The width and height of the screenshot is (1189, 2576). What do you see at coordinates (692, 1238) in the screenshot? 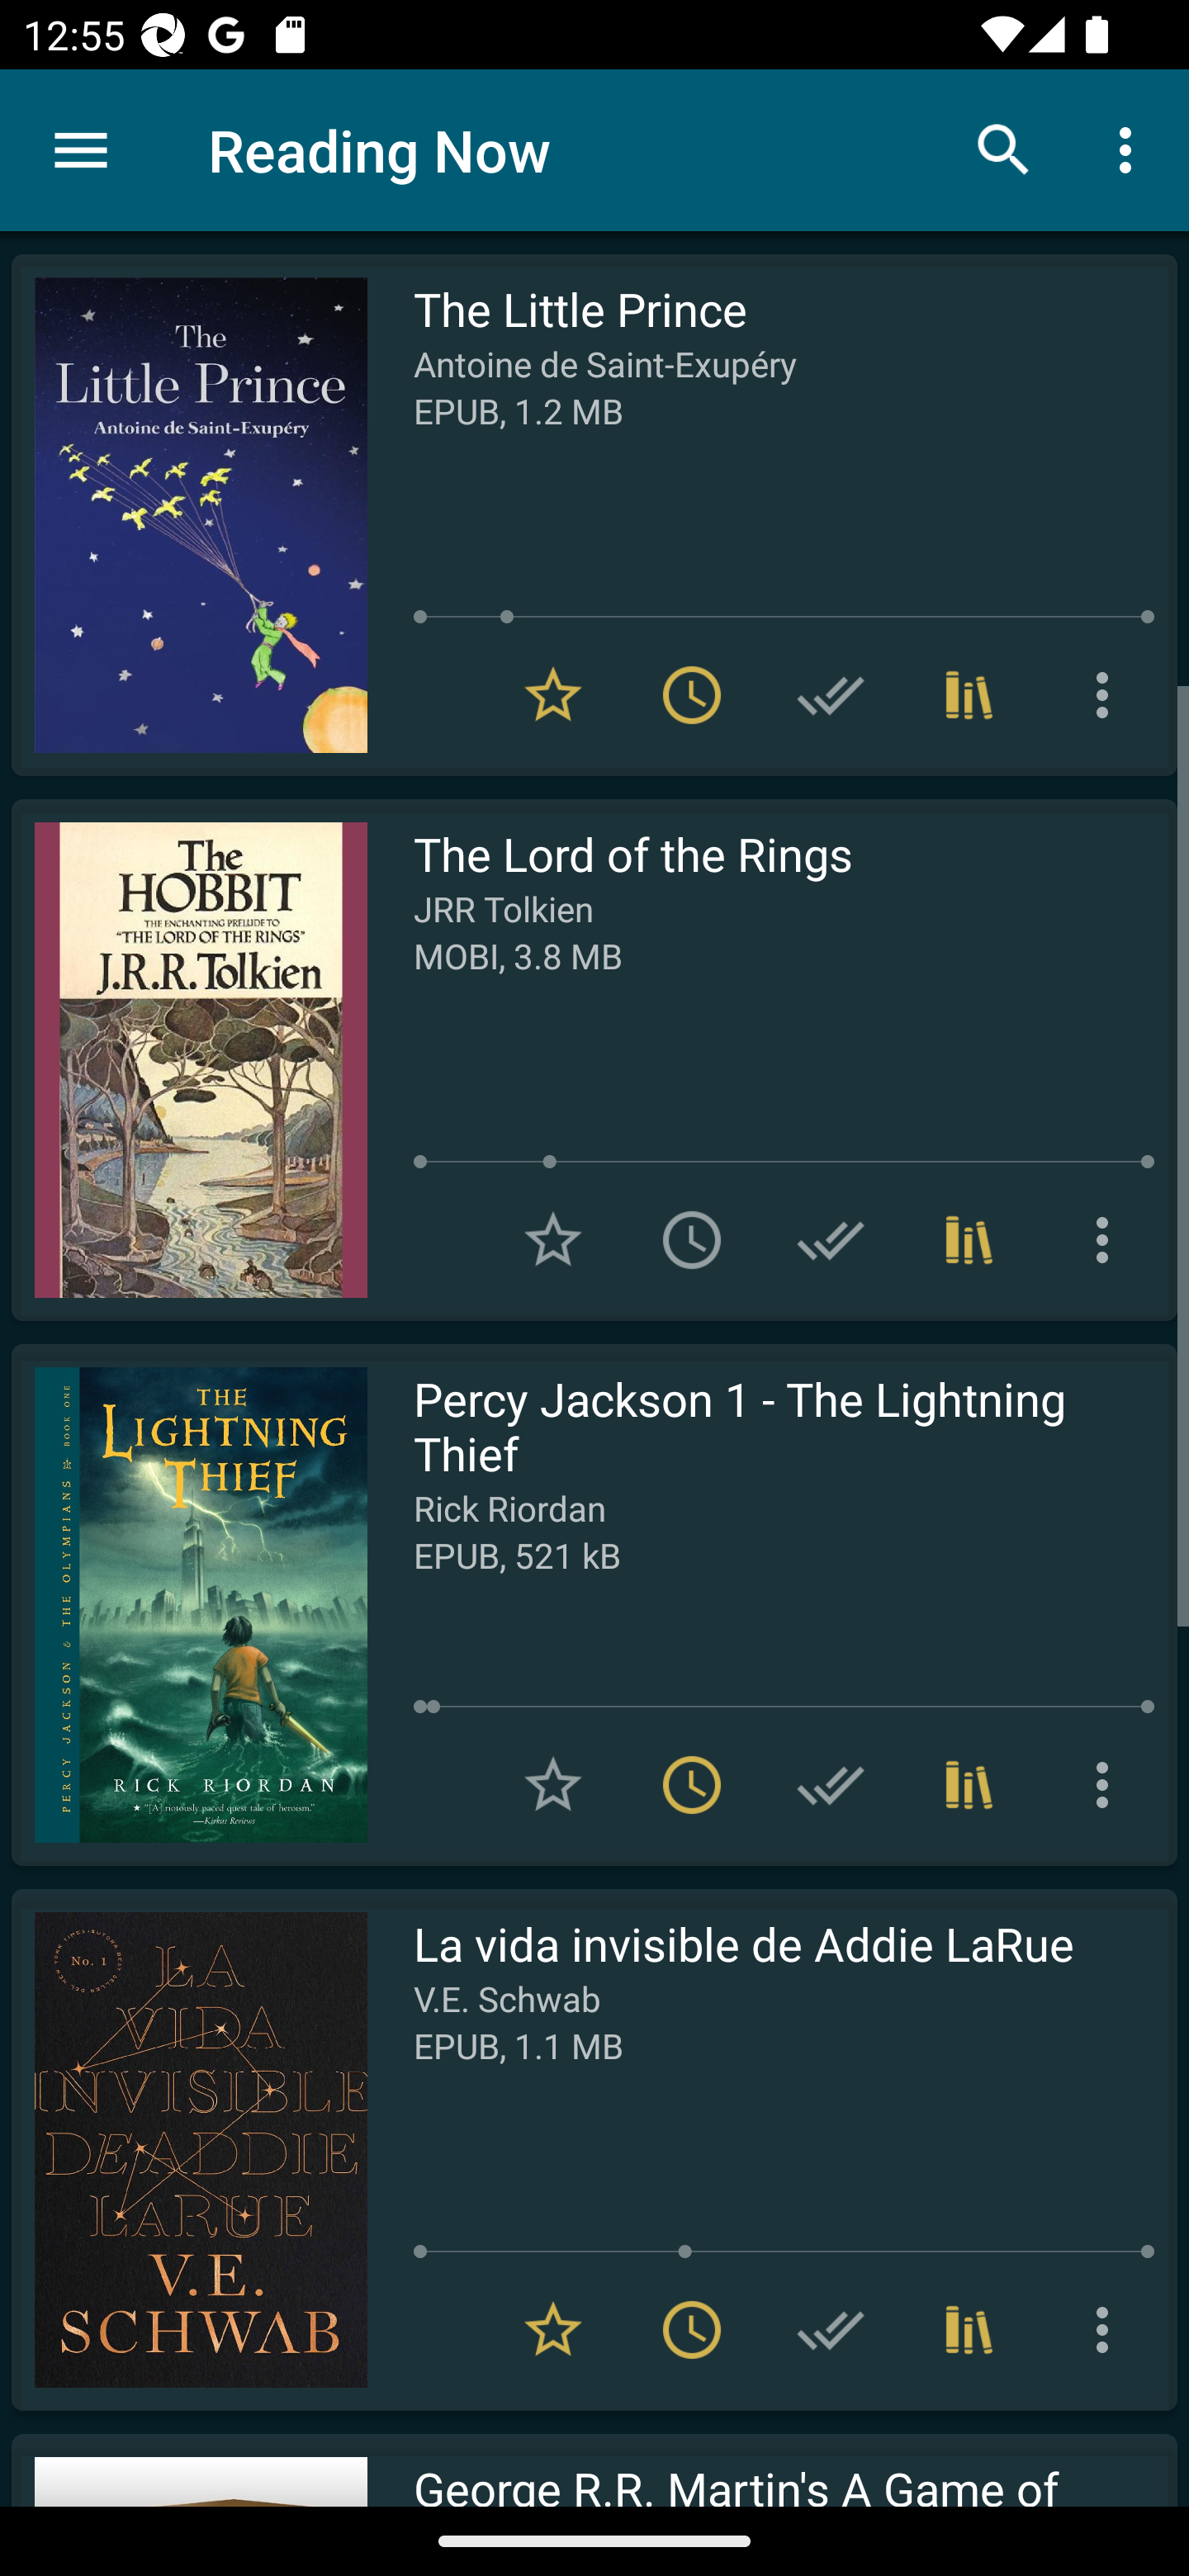
I see `Add to To read` at bounding box center [692, 1238].